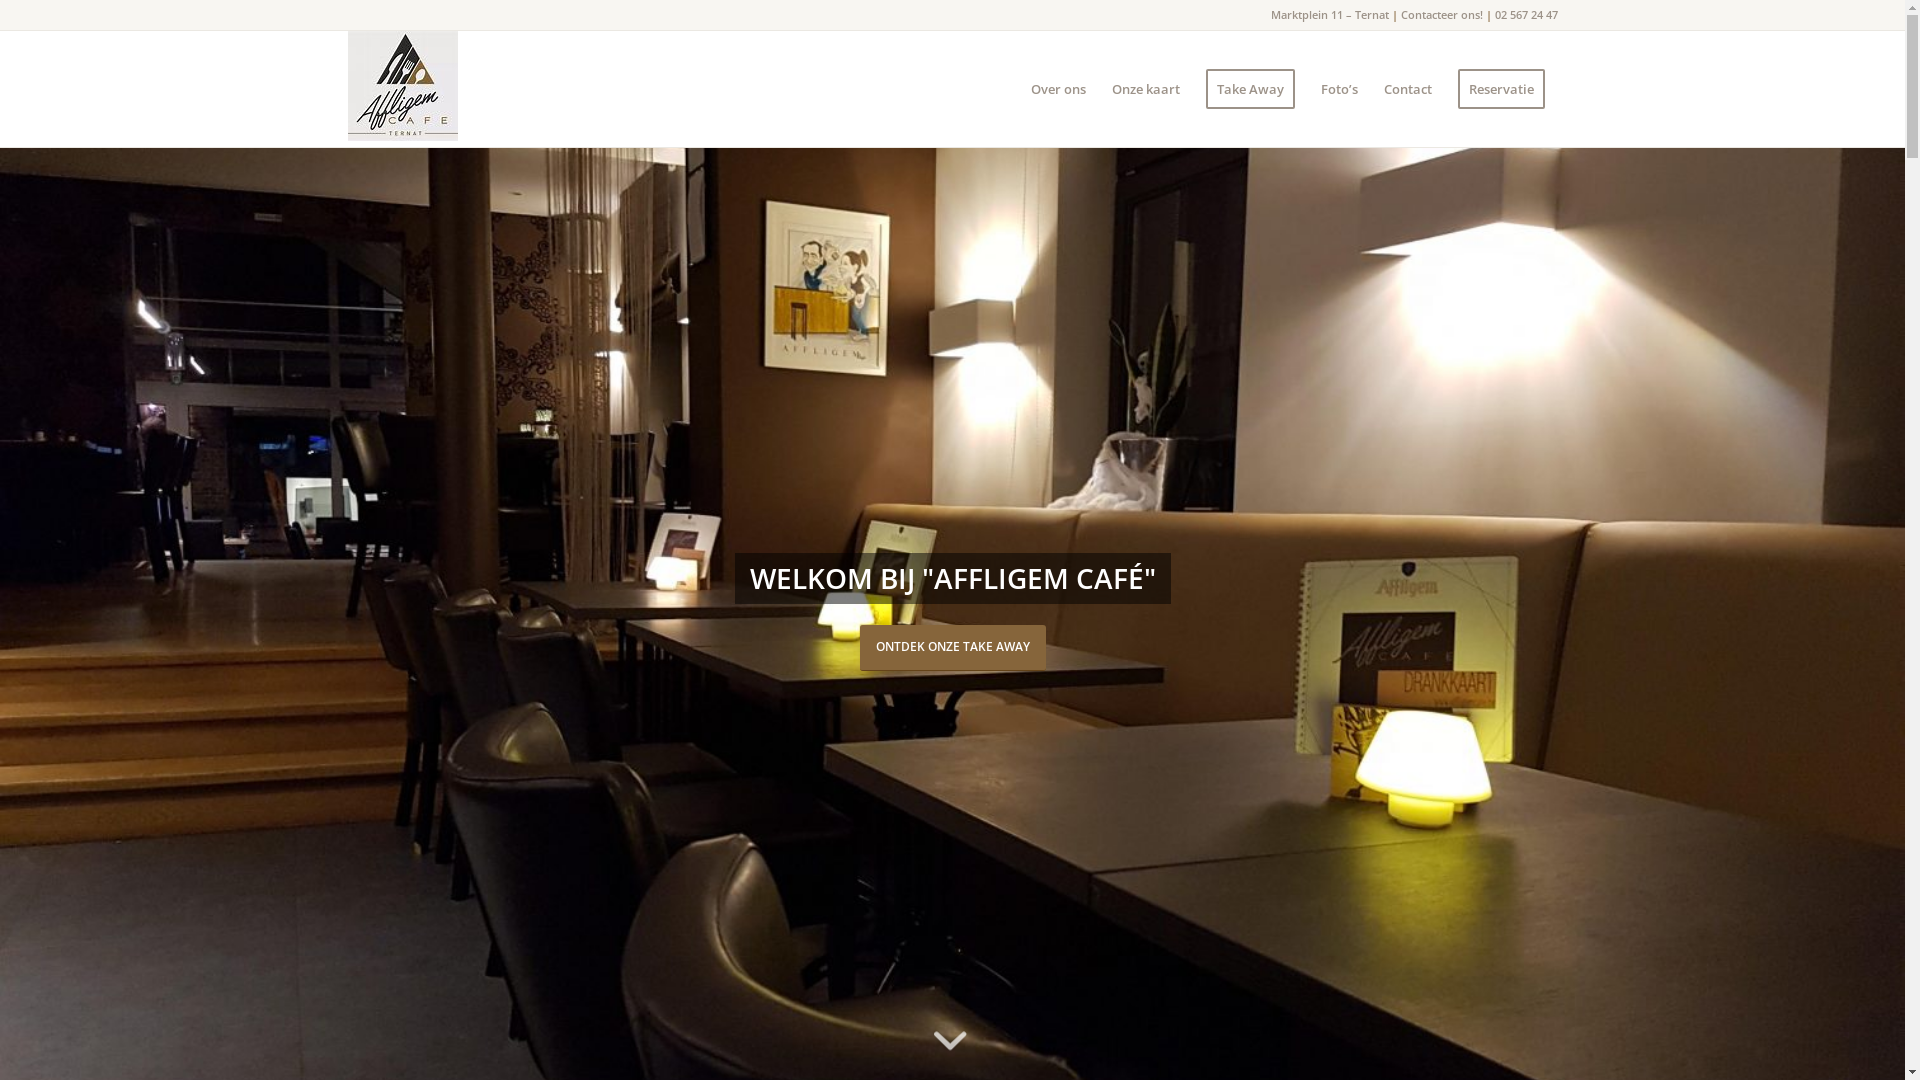 Image resolution: width=1920 pixels, height=1080 pixels. I want to click on Onze kaart, so click(1145, 89).